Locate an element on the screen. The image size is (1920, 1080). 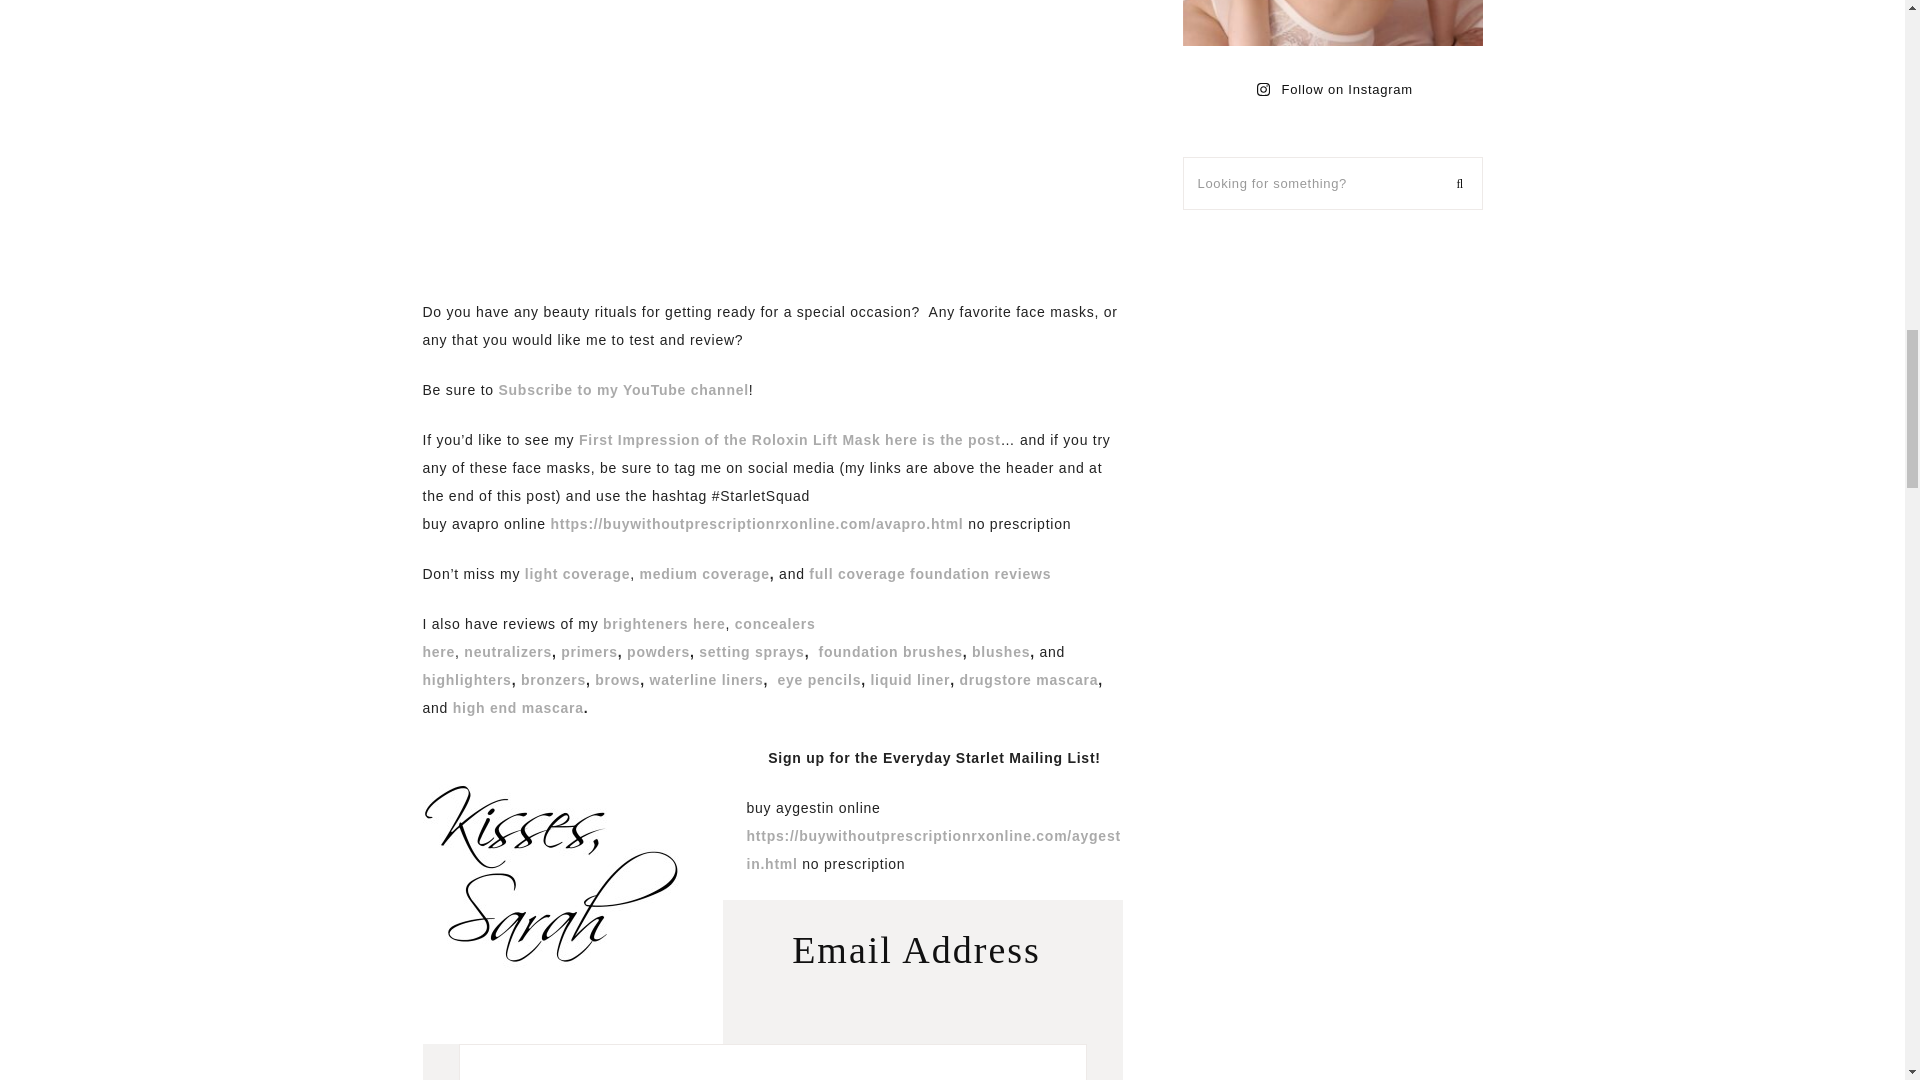
neutralizers is located at coordinates (508, 651).